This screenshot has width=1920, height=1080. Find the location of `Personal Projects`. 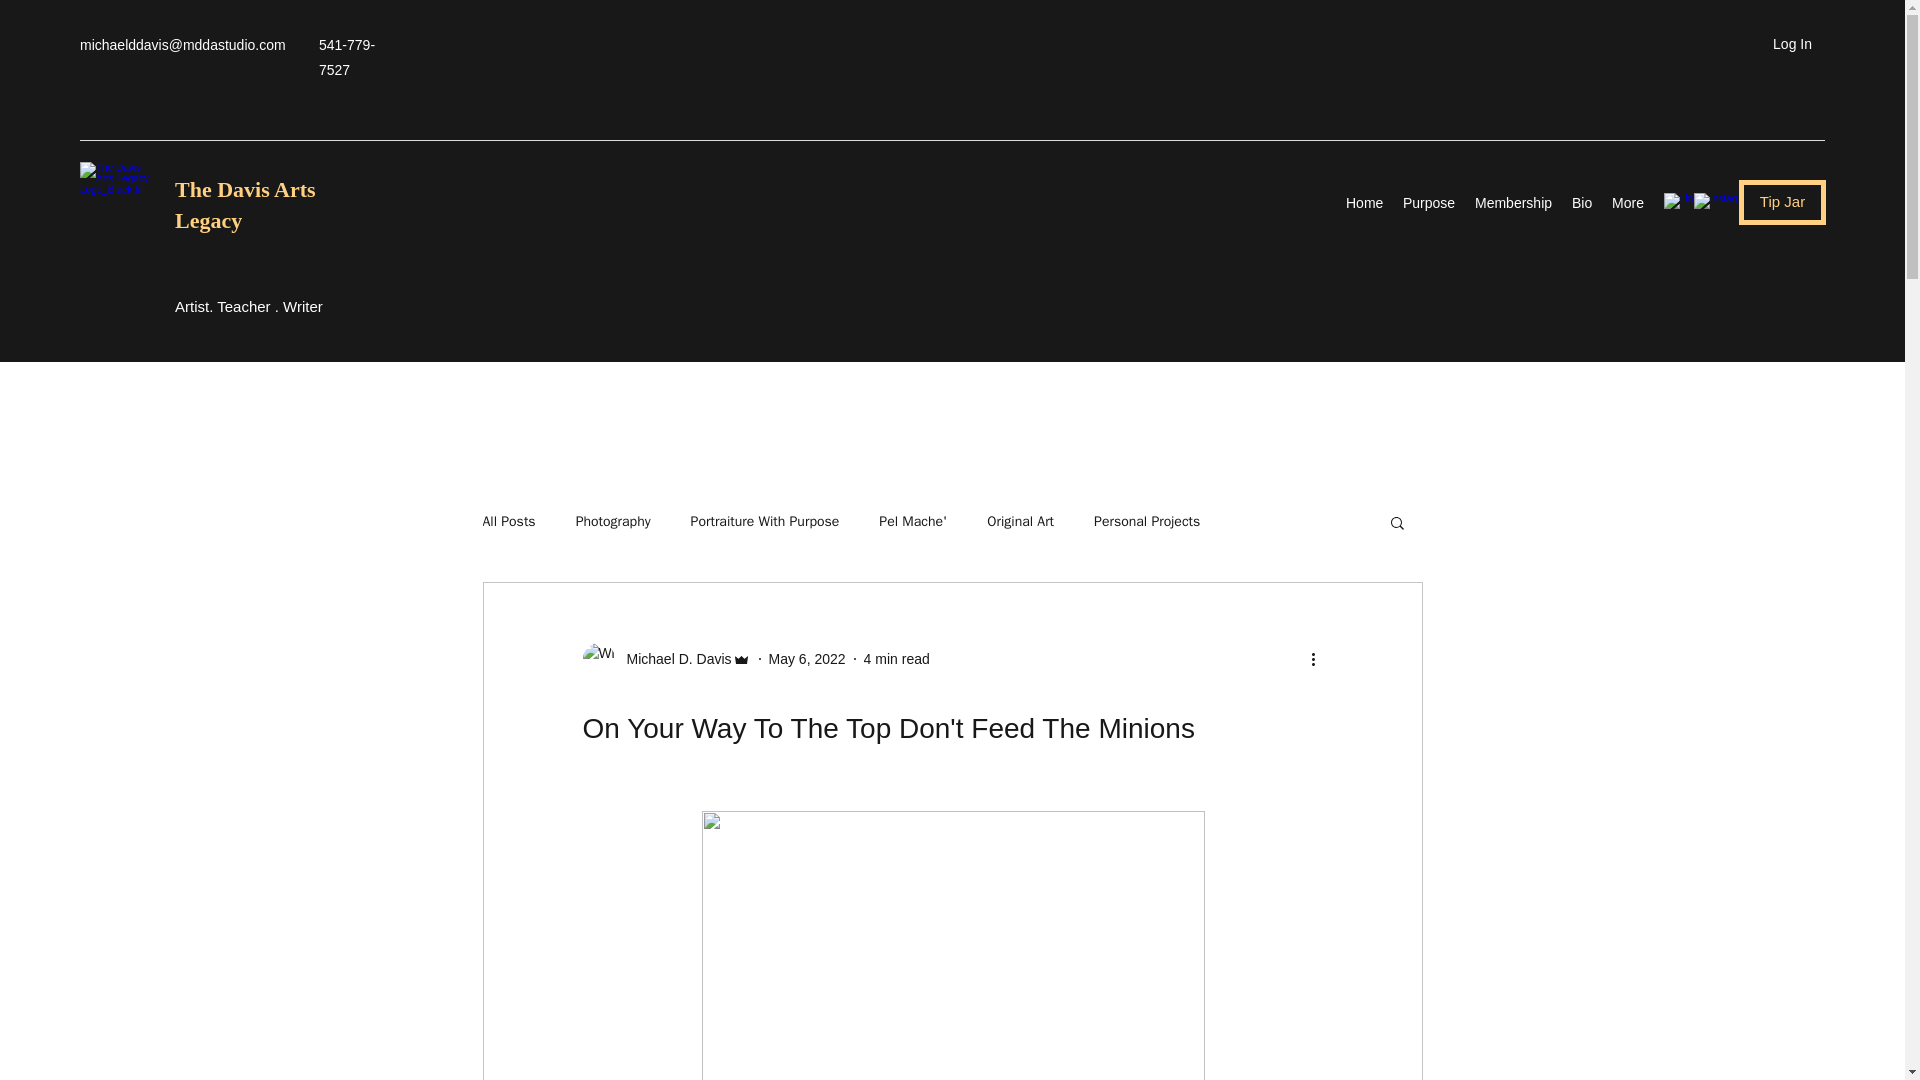

Personal Projects is located at coordinates (1147, 522).